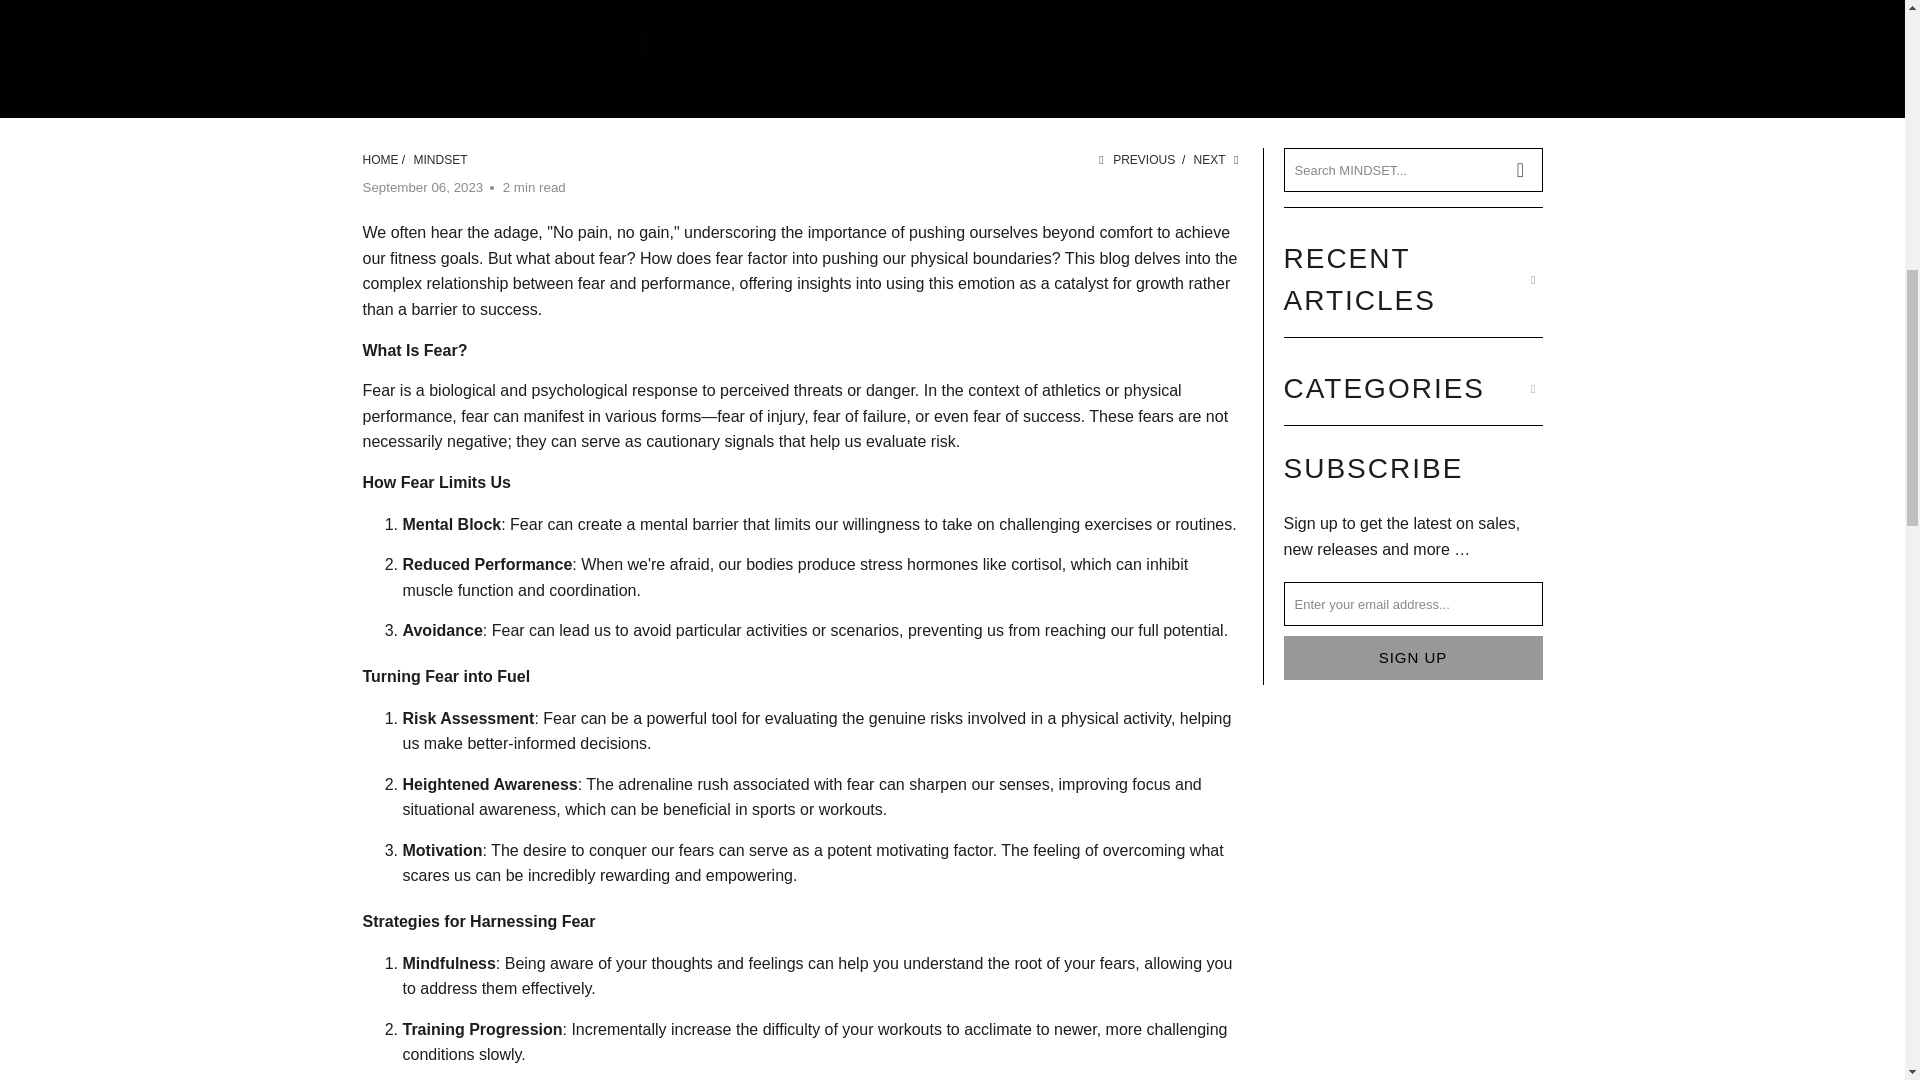 The width and height of the screenshot is (1920, 1080). Describe the element at coordinates (441, 160) in the screenshot. I see `MINDSET` at that location.